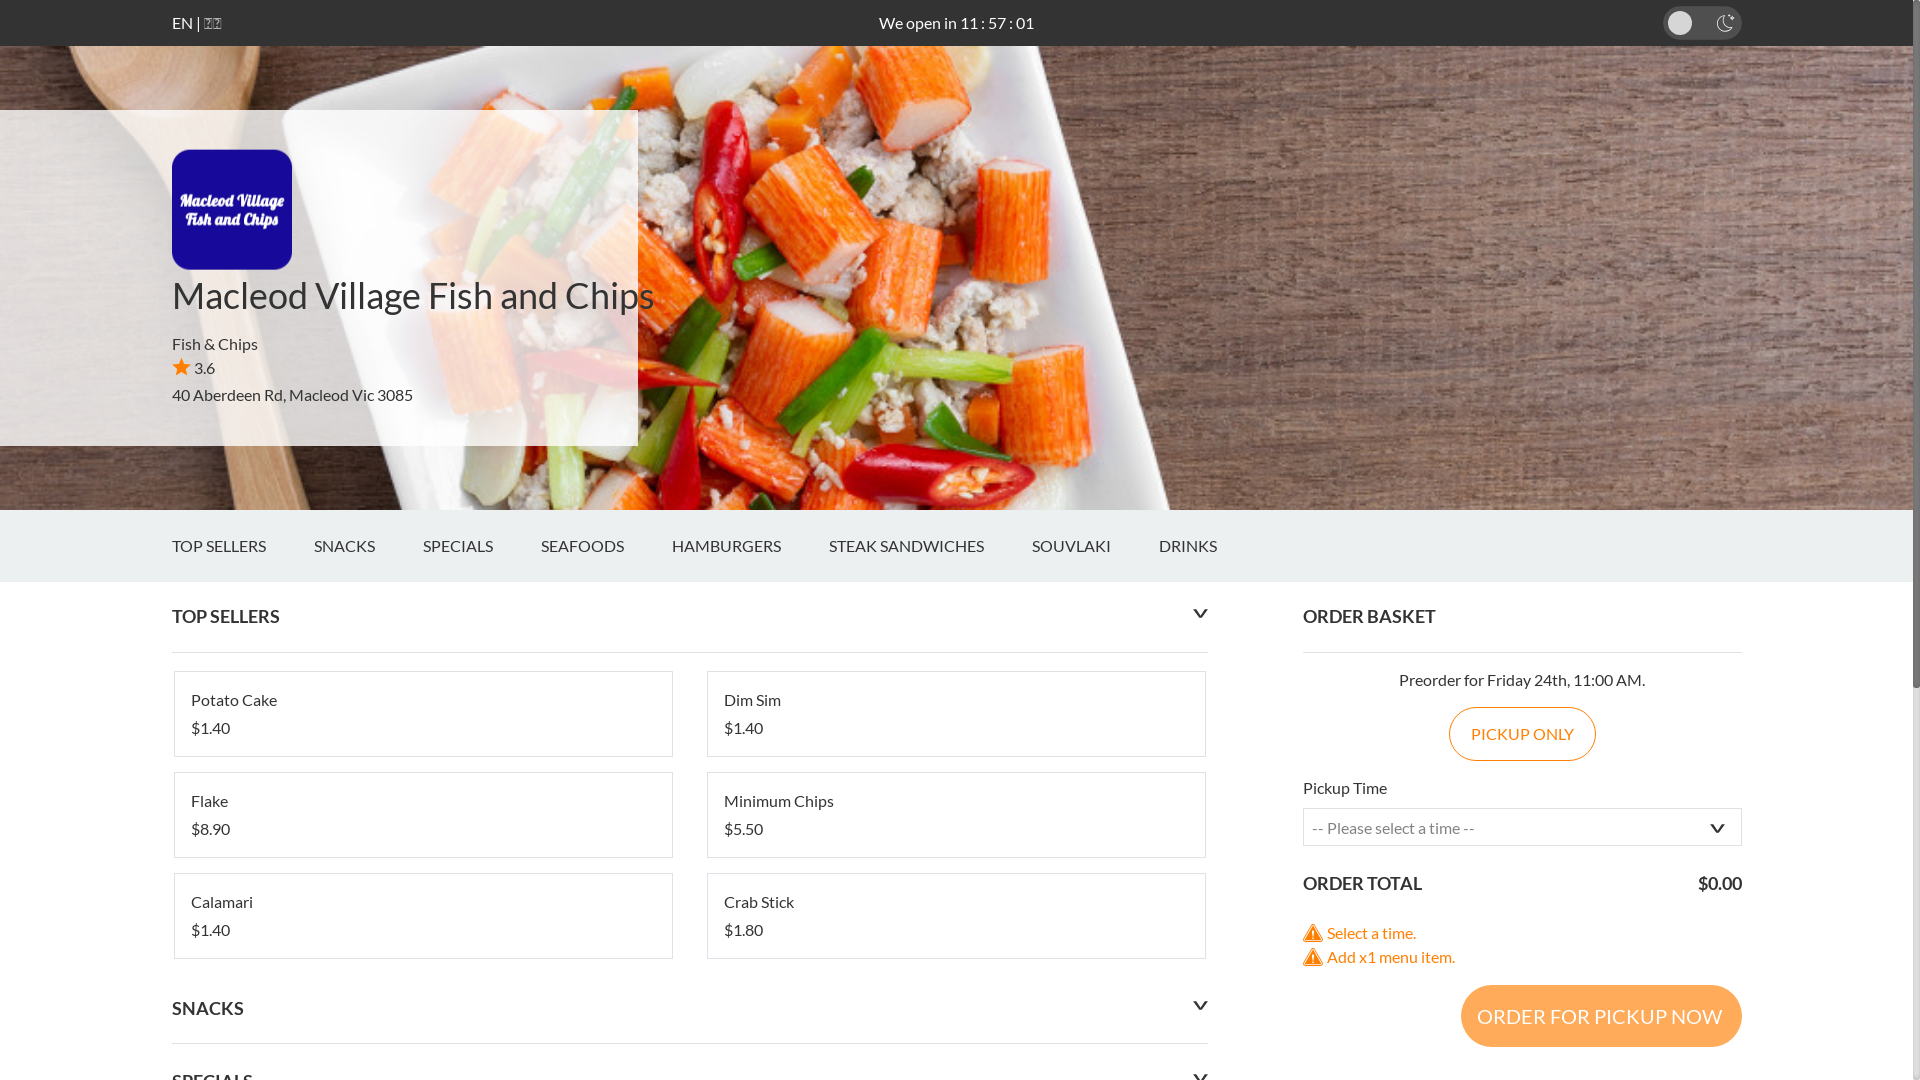  Describe the element at coordinates (956, 815) in the screenshot. I see `Minimum Chips
$5.50` at that location.